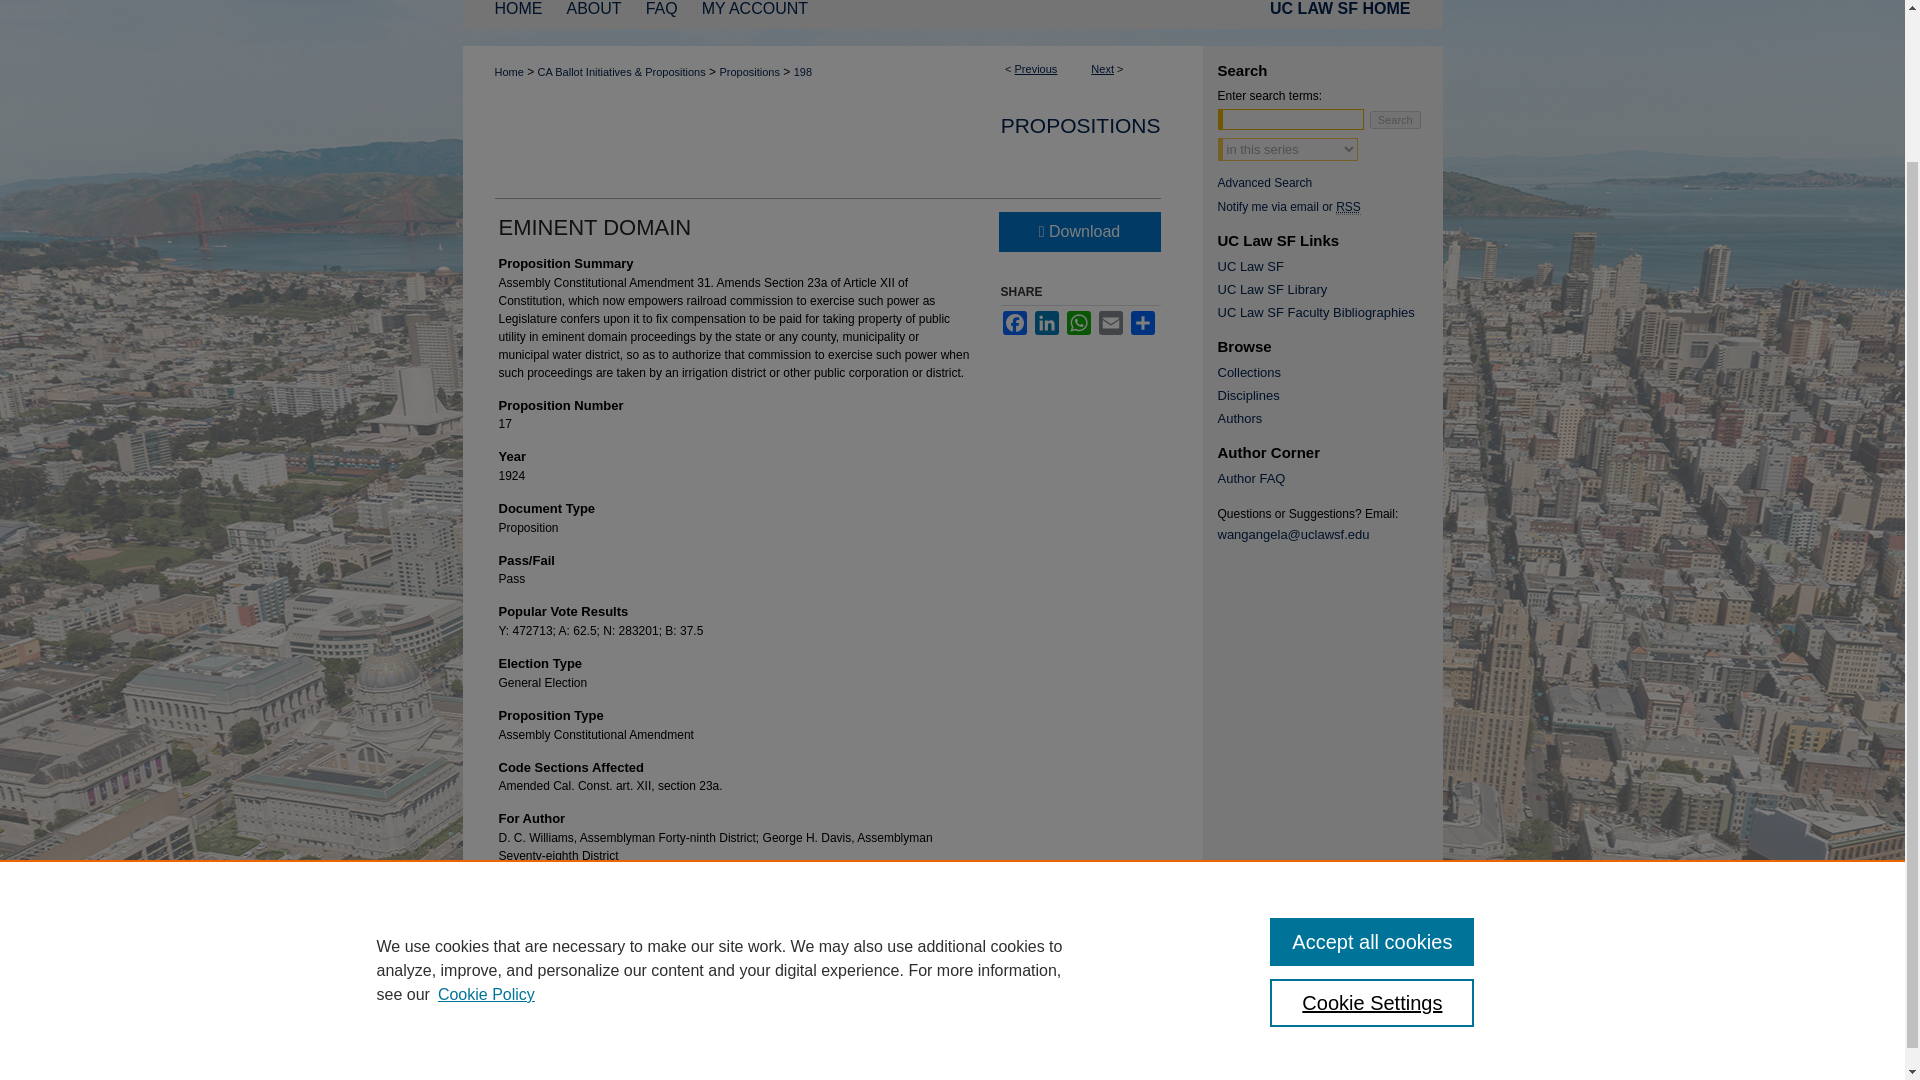 The image size is (1920, 1080). Describe the element at coordinates (594, 16) in the screenshot. I see `About` at that location.